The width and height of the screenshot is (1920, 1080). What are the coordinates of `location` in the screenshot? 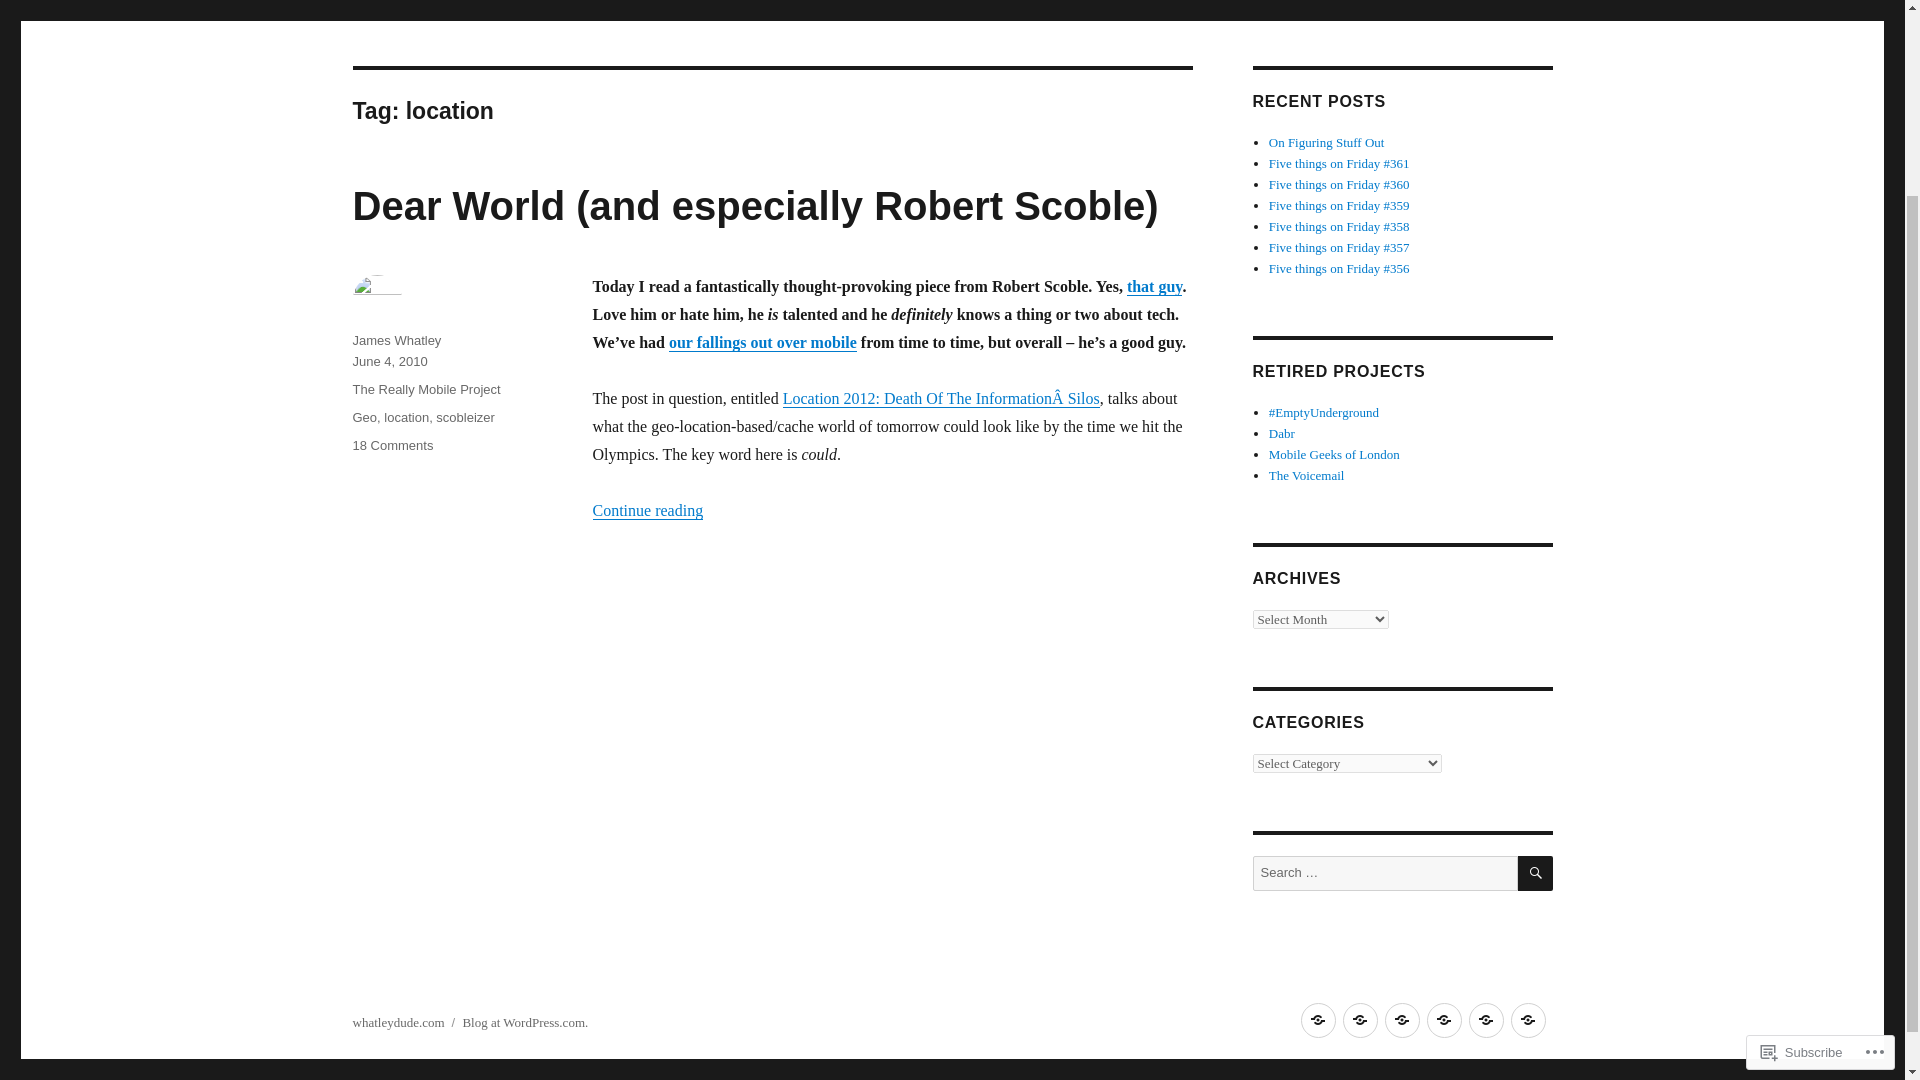 It's located at (406, 418).